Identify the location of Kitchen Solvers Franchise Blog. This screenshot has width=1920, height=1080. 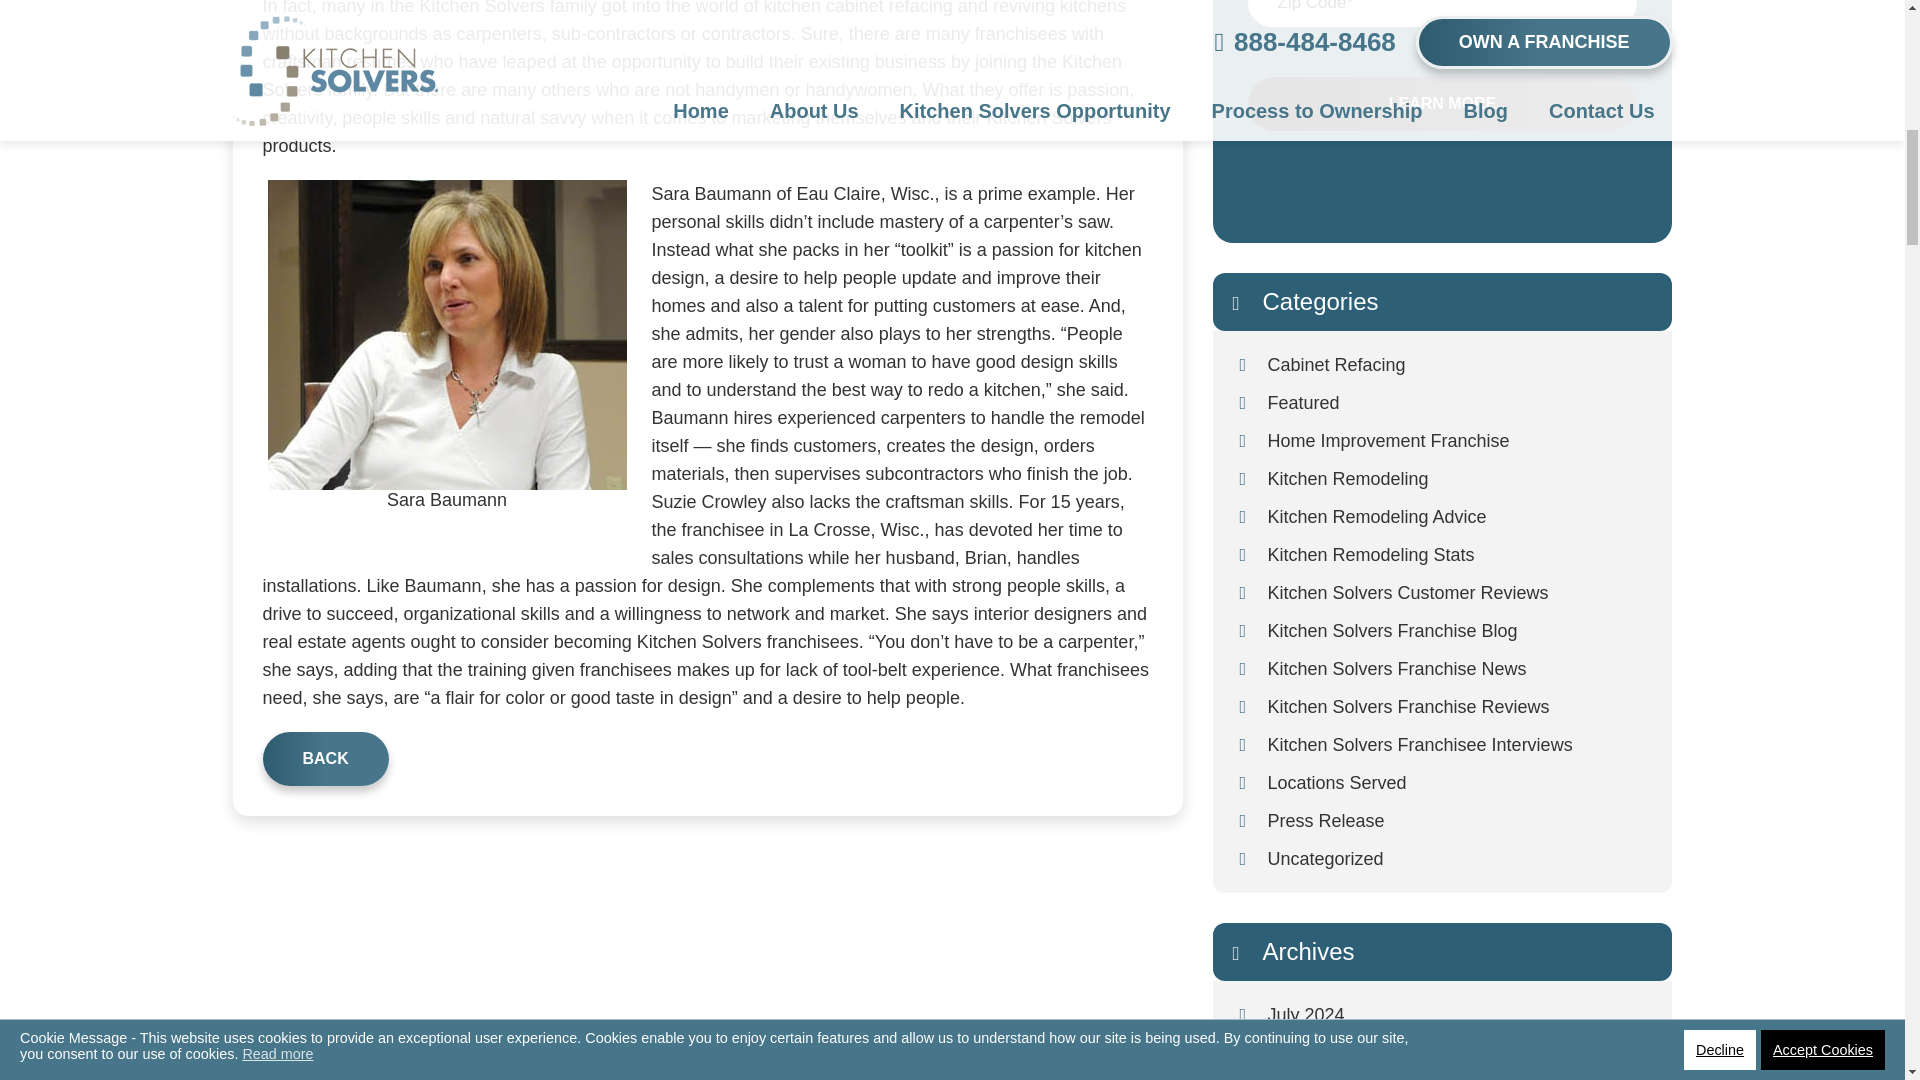
(1460, 631).